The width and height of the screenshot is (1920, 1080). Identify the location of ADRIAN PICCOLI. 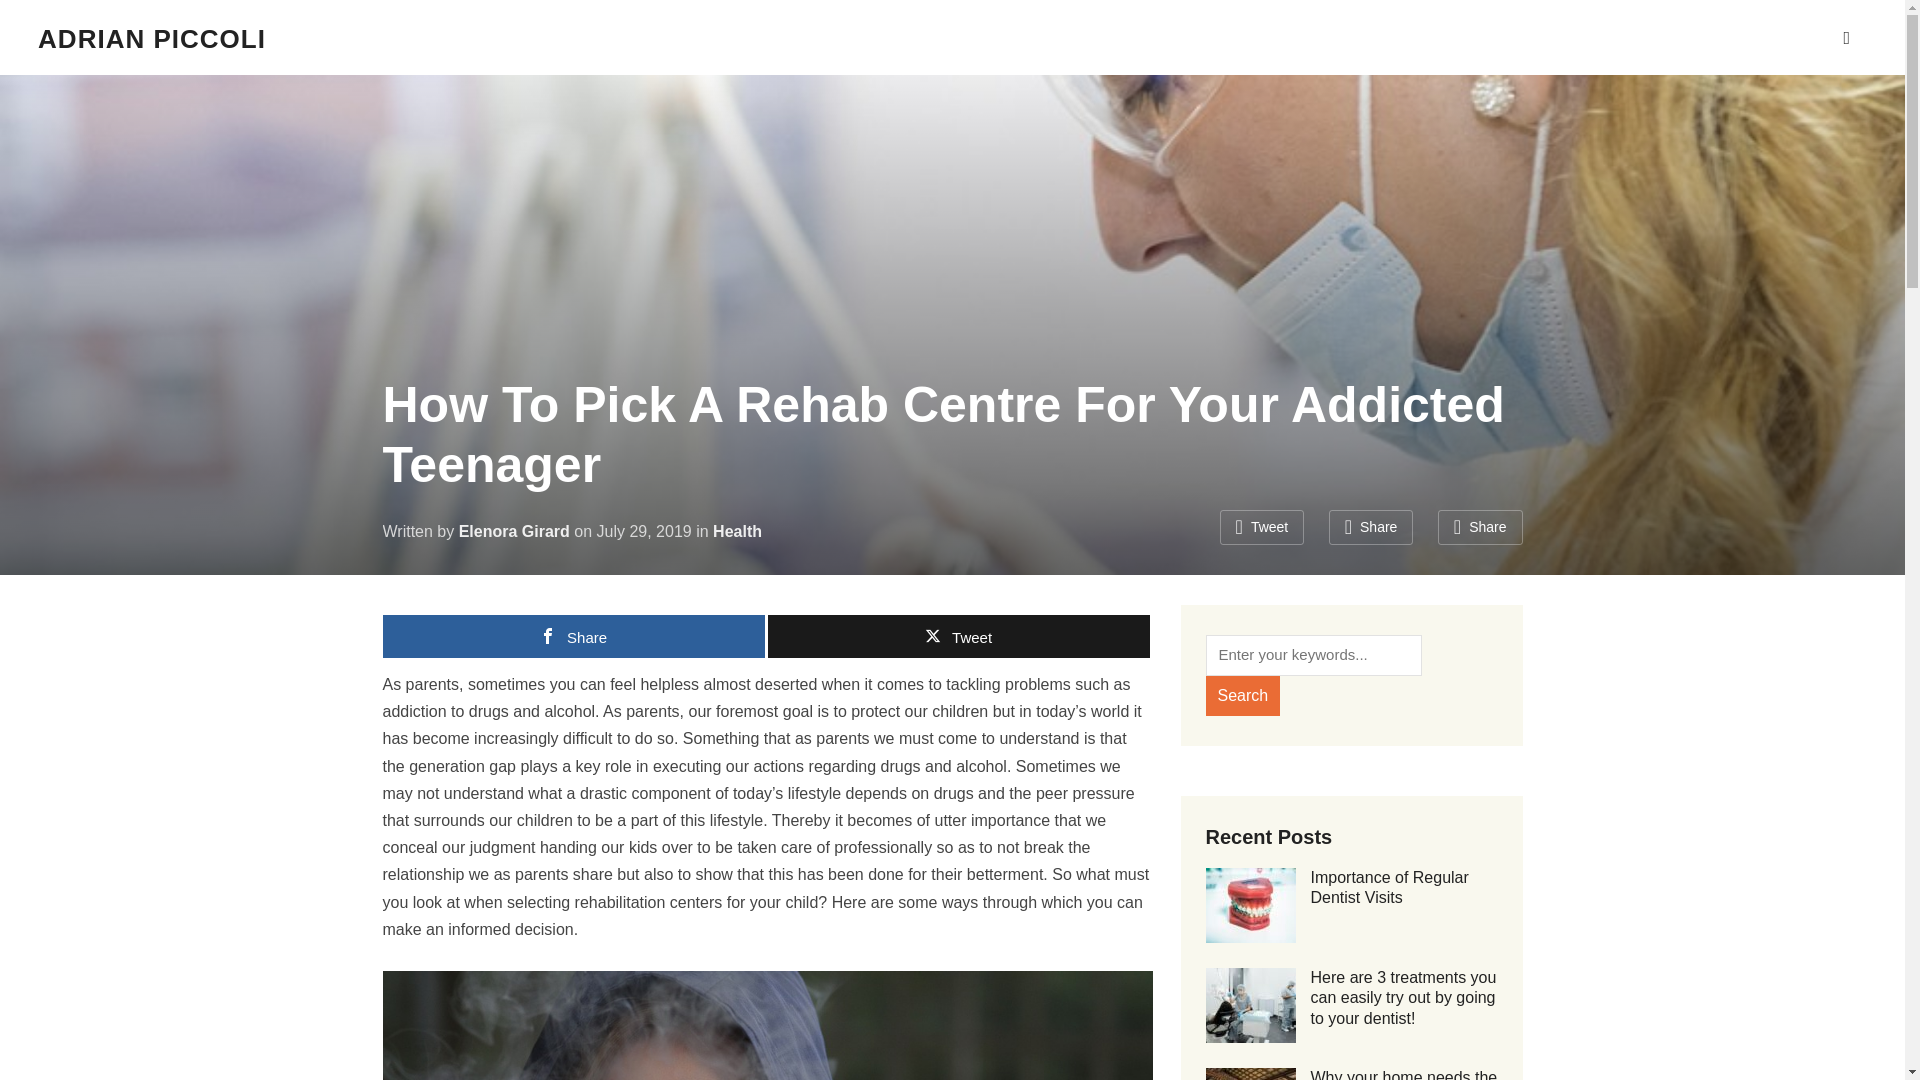
(152, 38).